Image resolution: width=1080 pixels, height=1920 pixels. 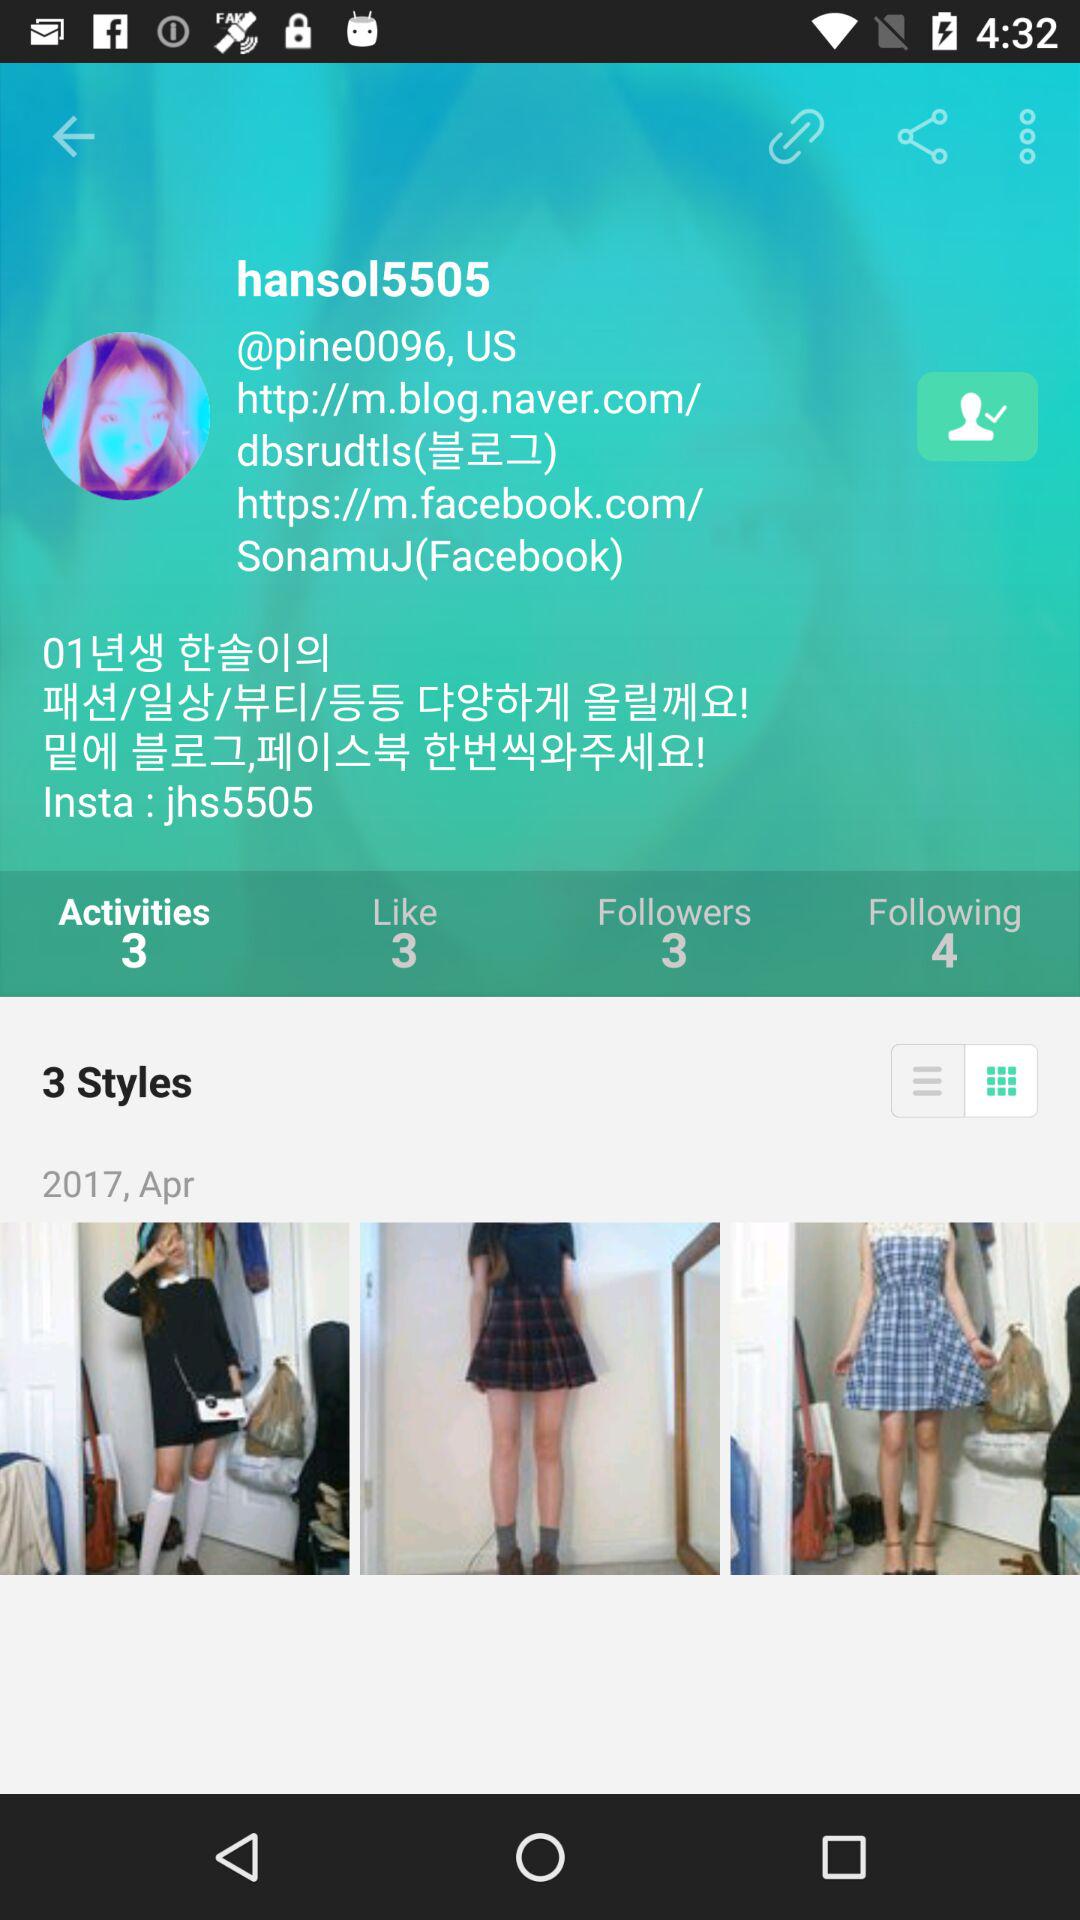 I want to click on grid view option, so click(x=1001, y=1080).